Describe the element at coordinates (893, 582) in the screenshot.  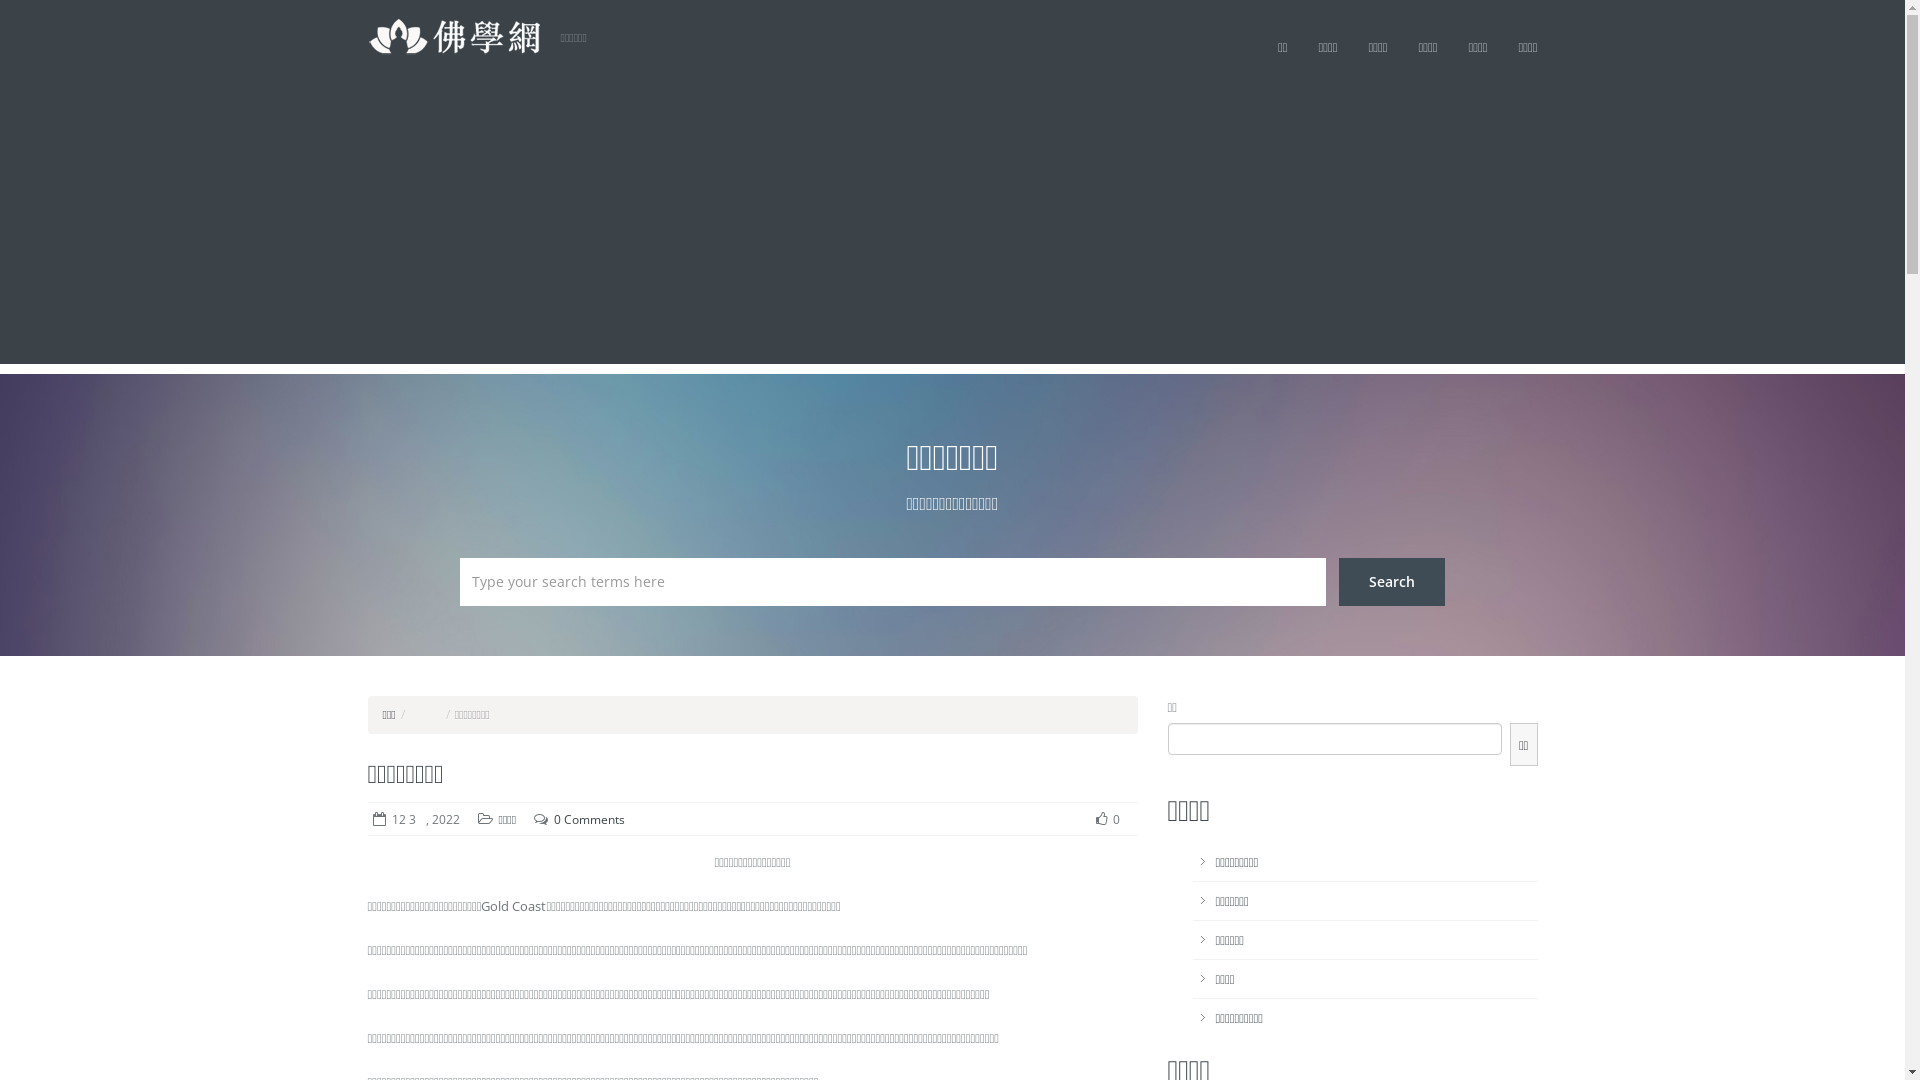
I see `* Please enter a search term!` at that location.